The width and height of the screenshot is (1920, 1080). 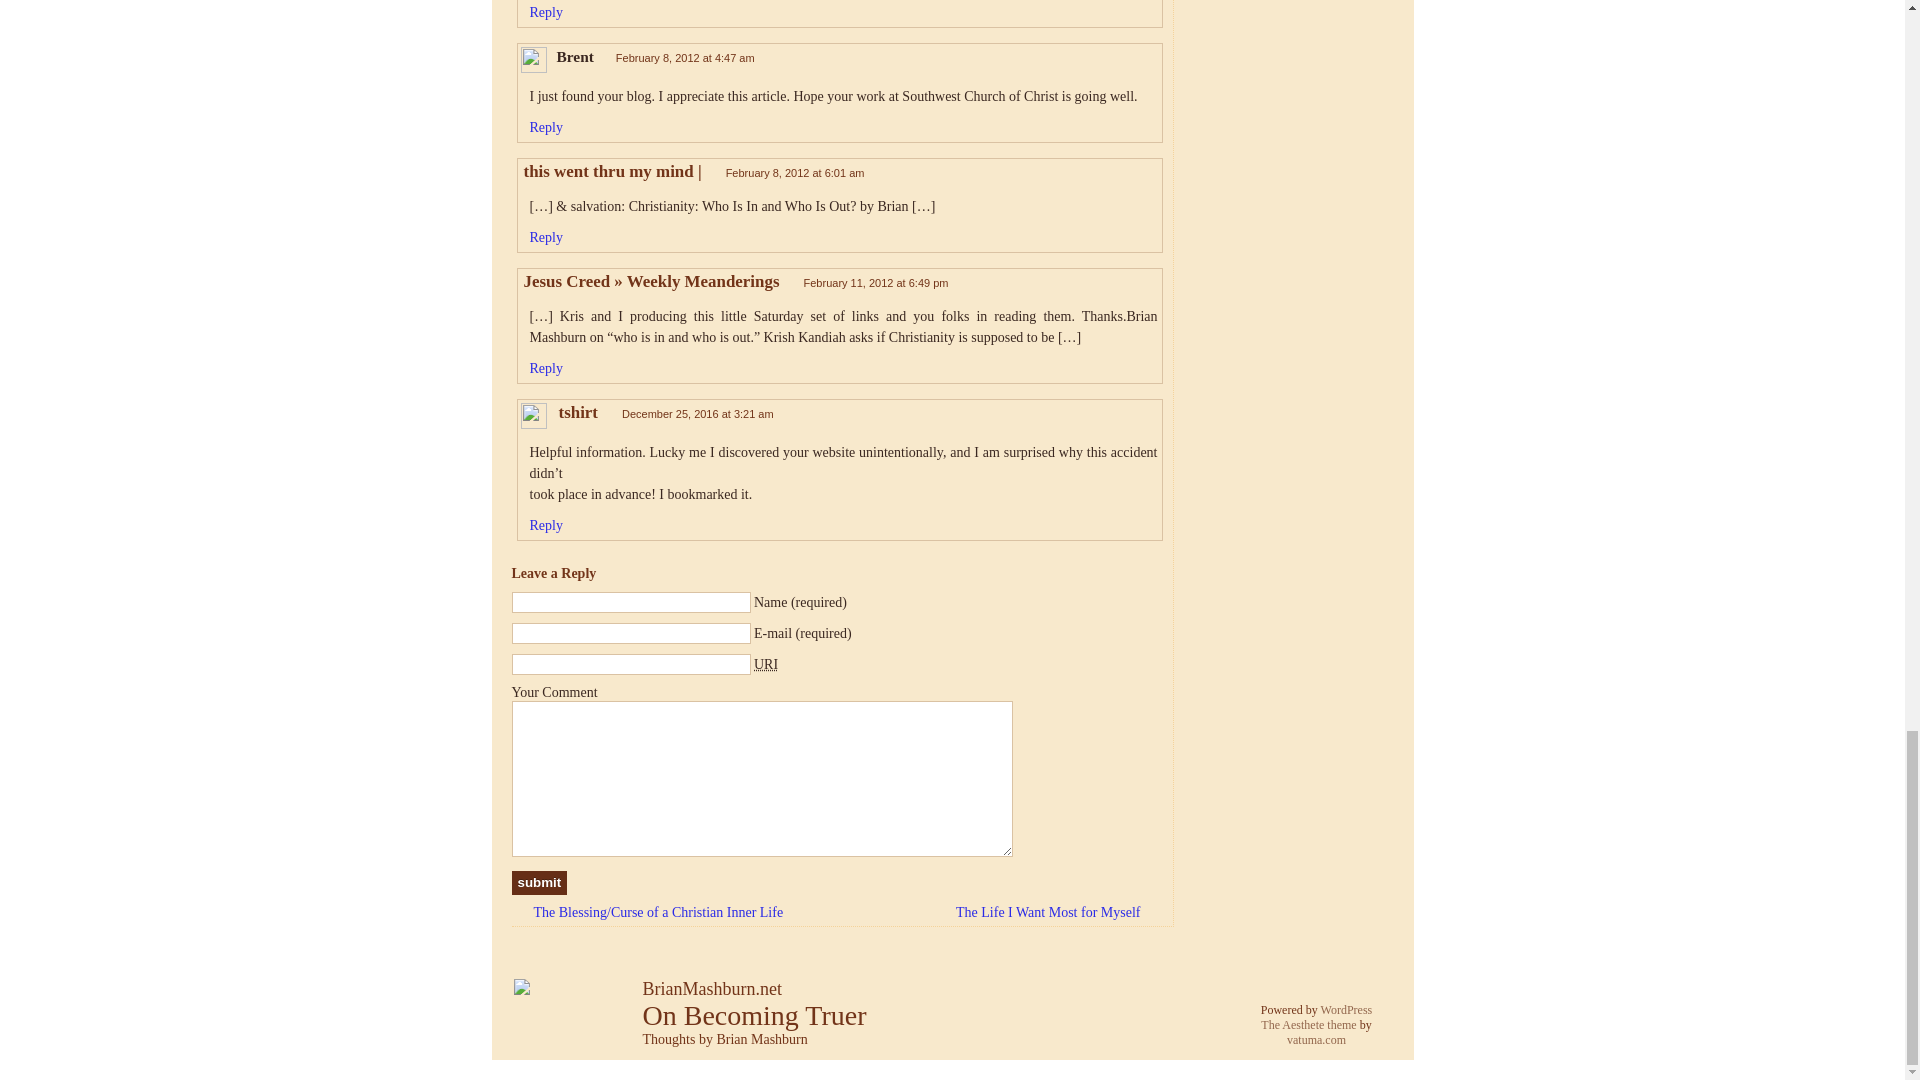 I want to click on The Life I Want Most for Myself, so click(x=1058, y=913).